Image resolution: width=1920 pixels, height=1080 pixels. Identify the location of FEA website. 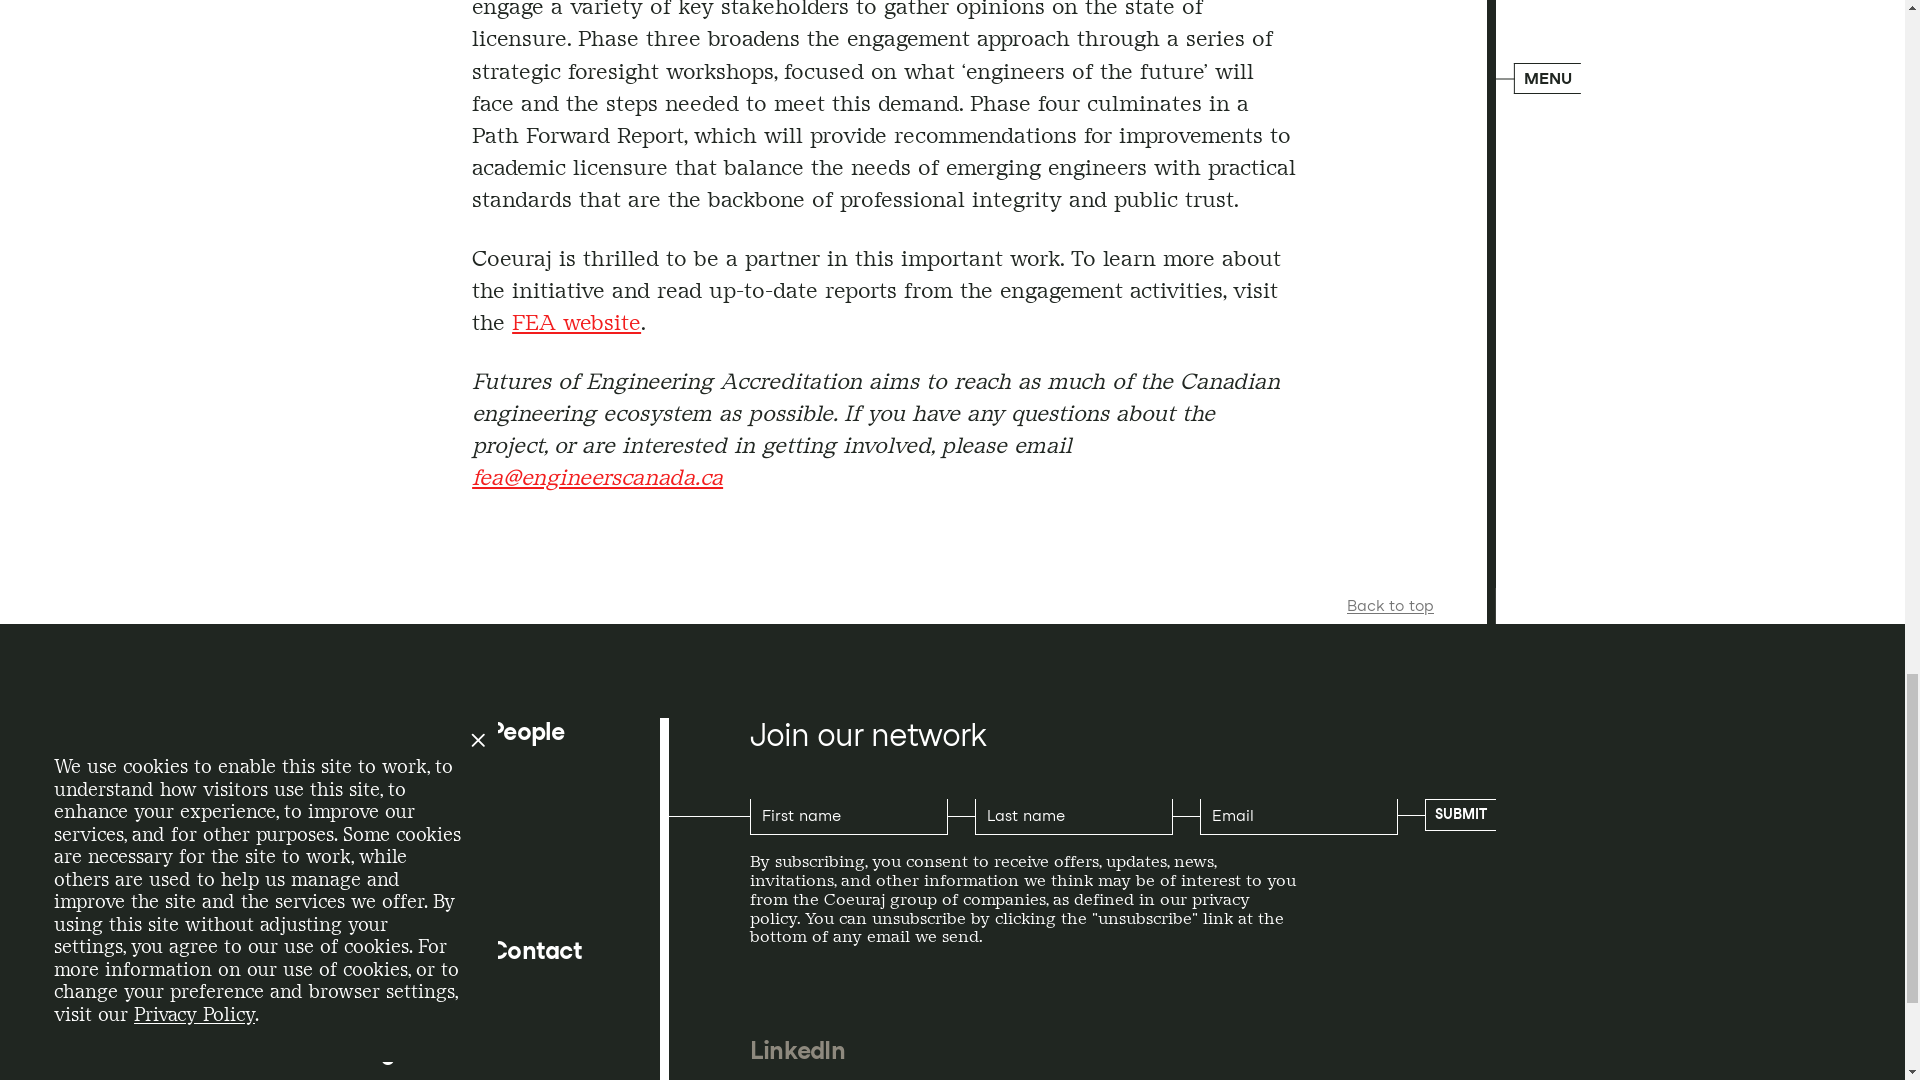
(576, 321).